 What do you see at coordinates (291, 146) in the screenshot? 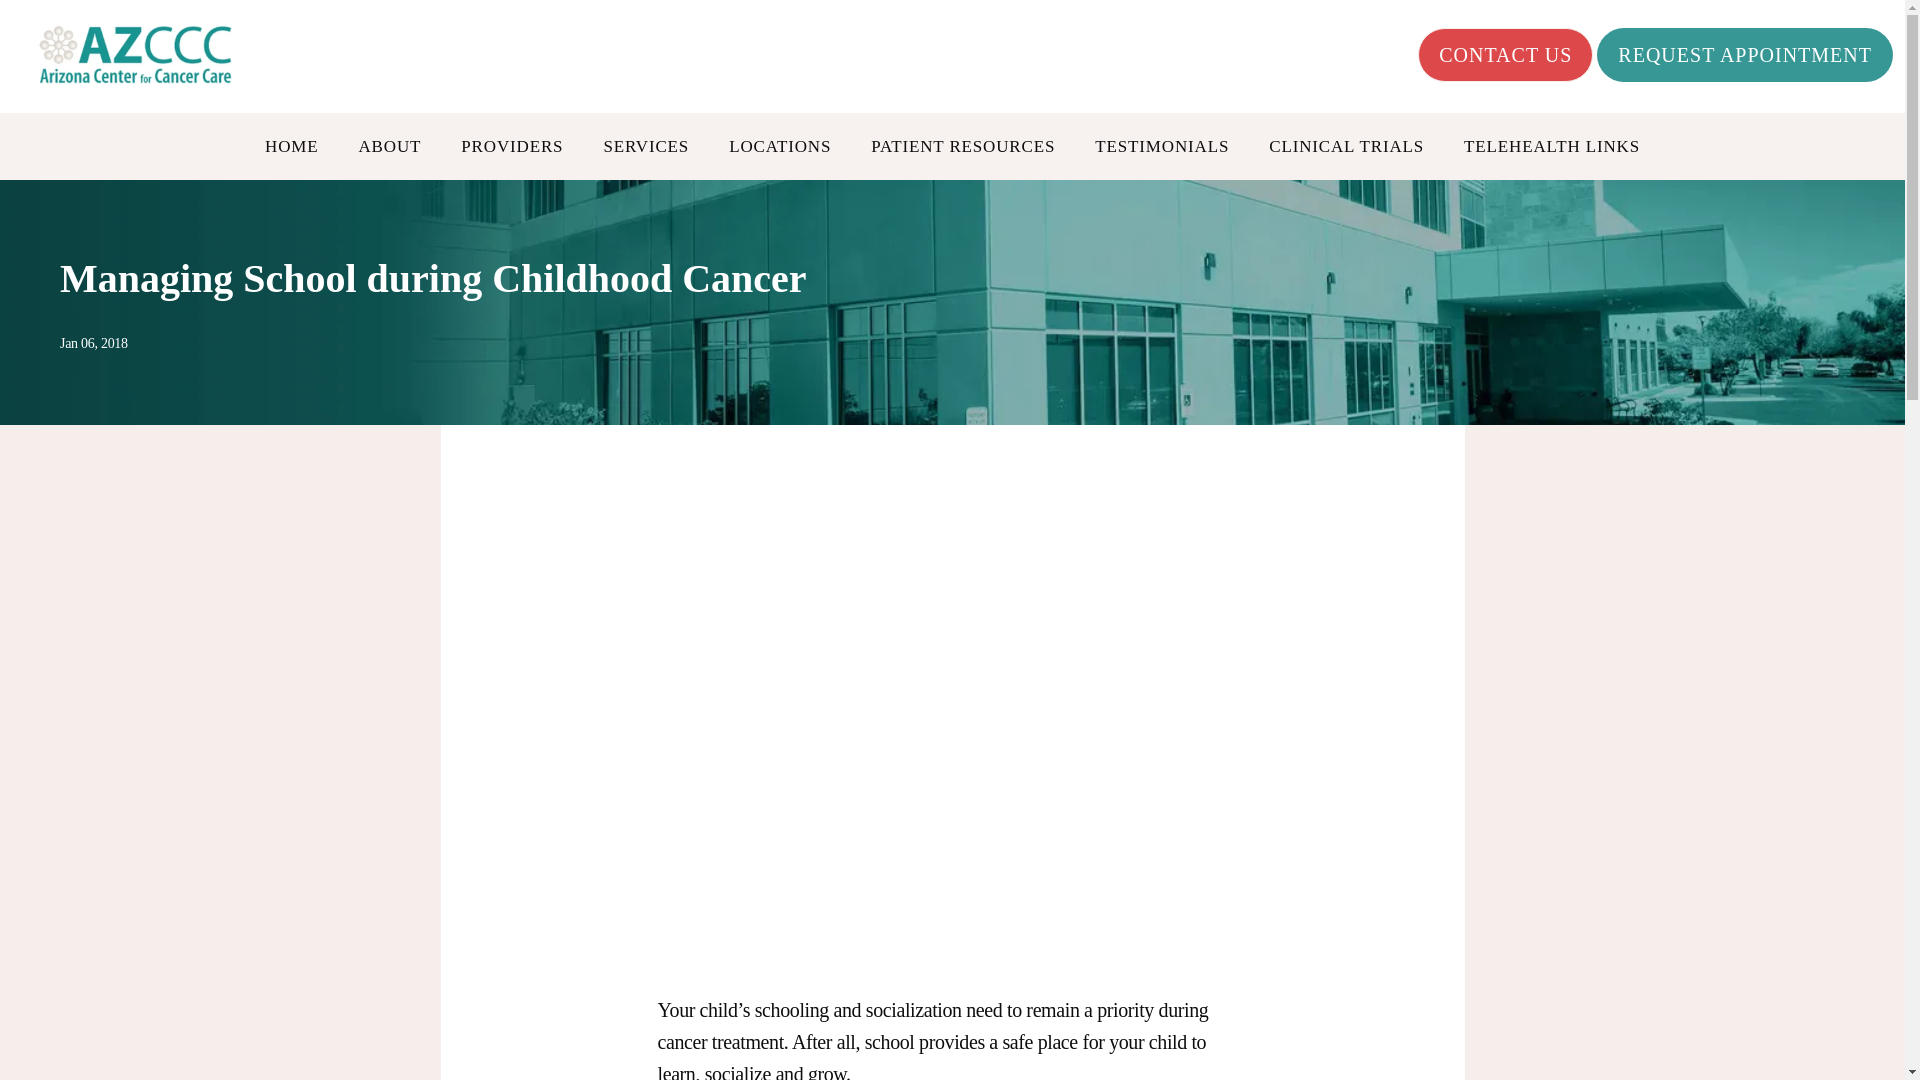
I see `HOME` at bounding box center [291, 146].